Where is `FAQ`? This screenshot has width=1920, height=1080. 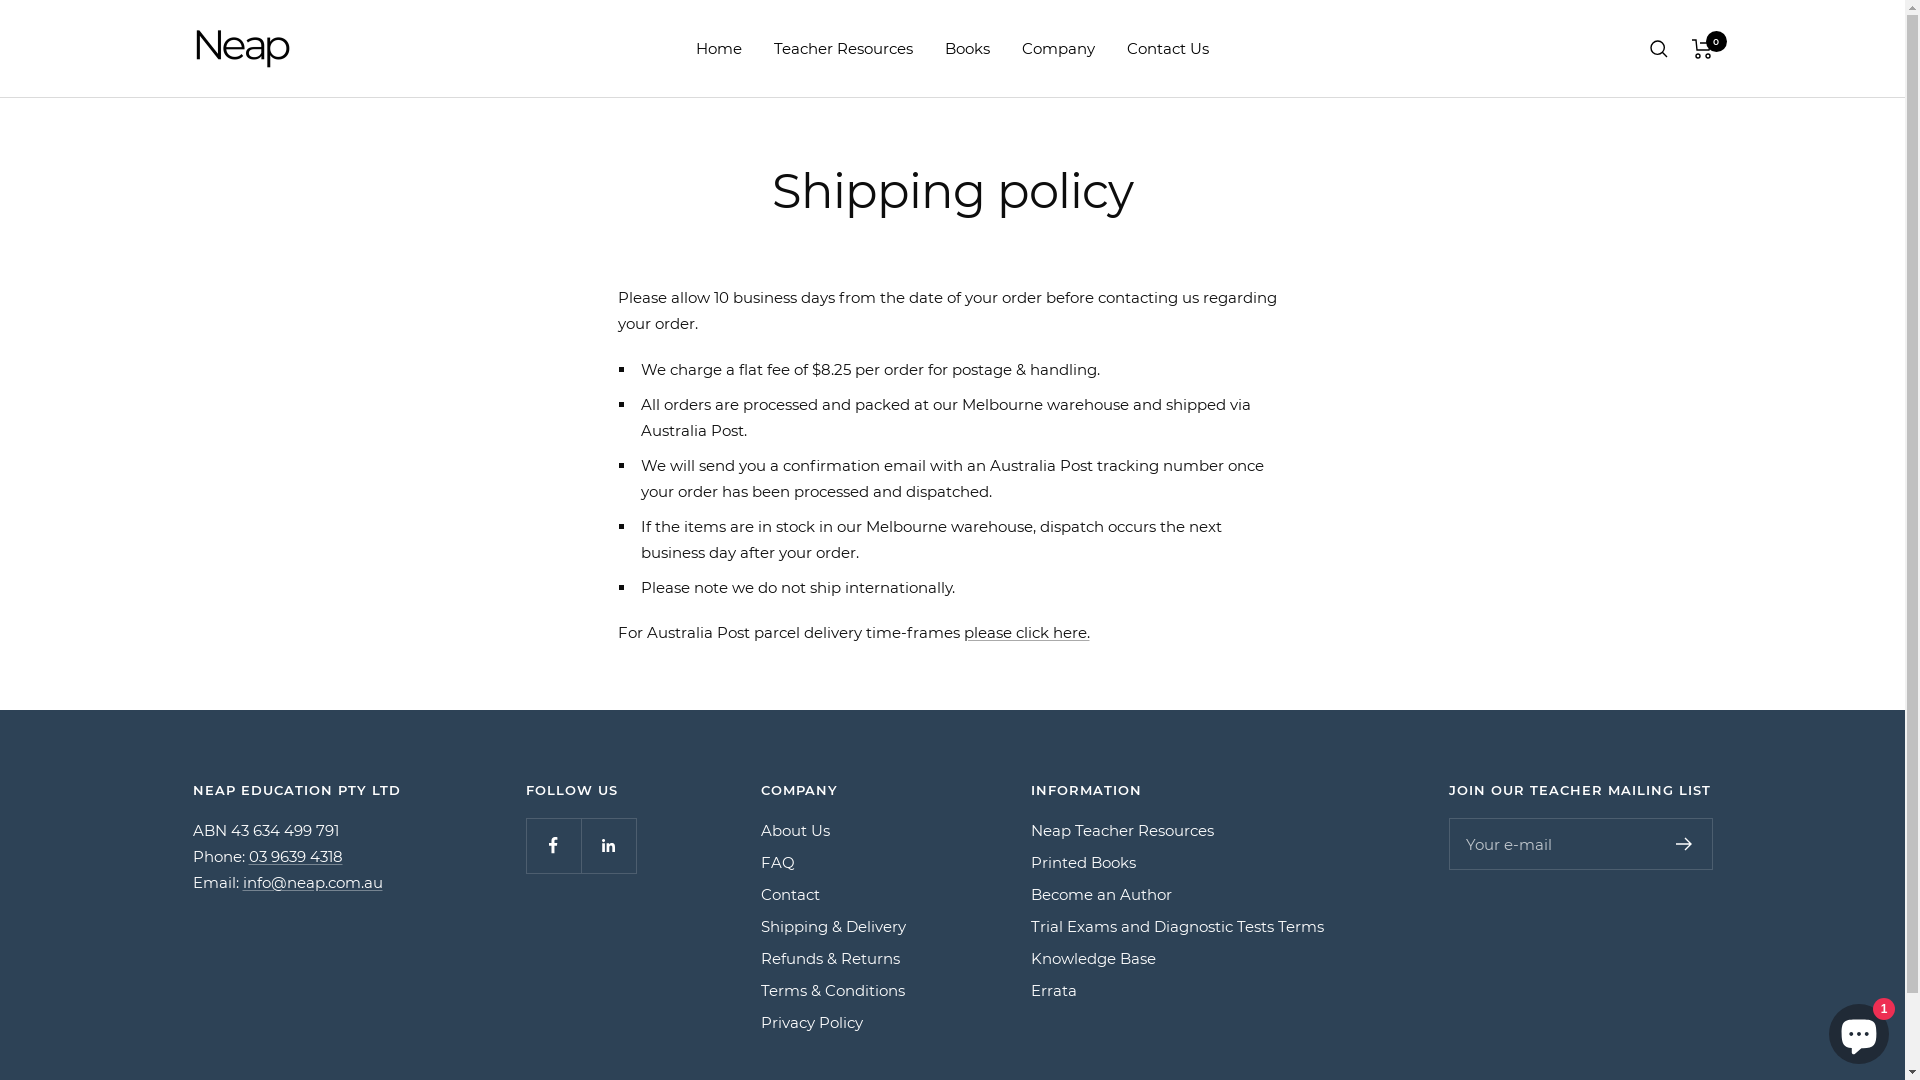
FAQ is located at coordinates (777, 863).